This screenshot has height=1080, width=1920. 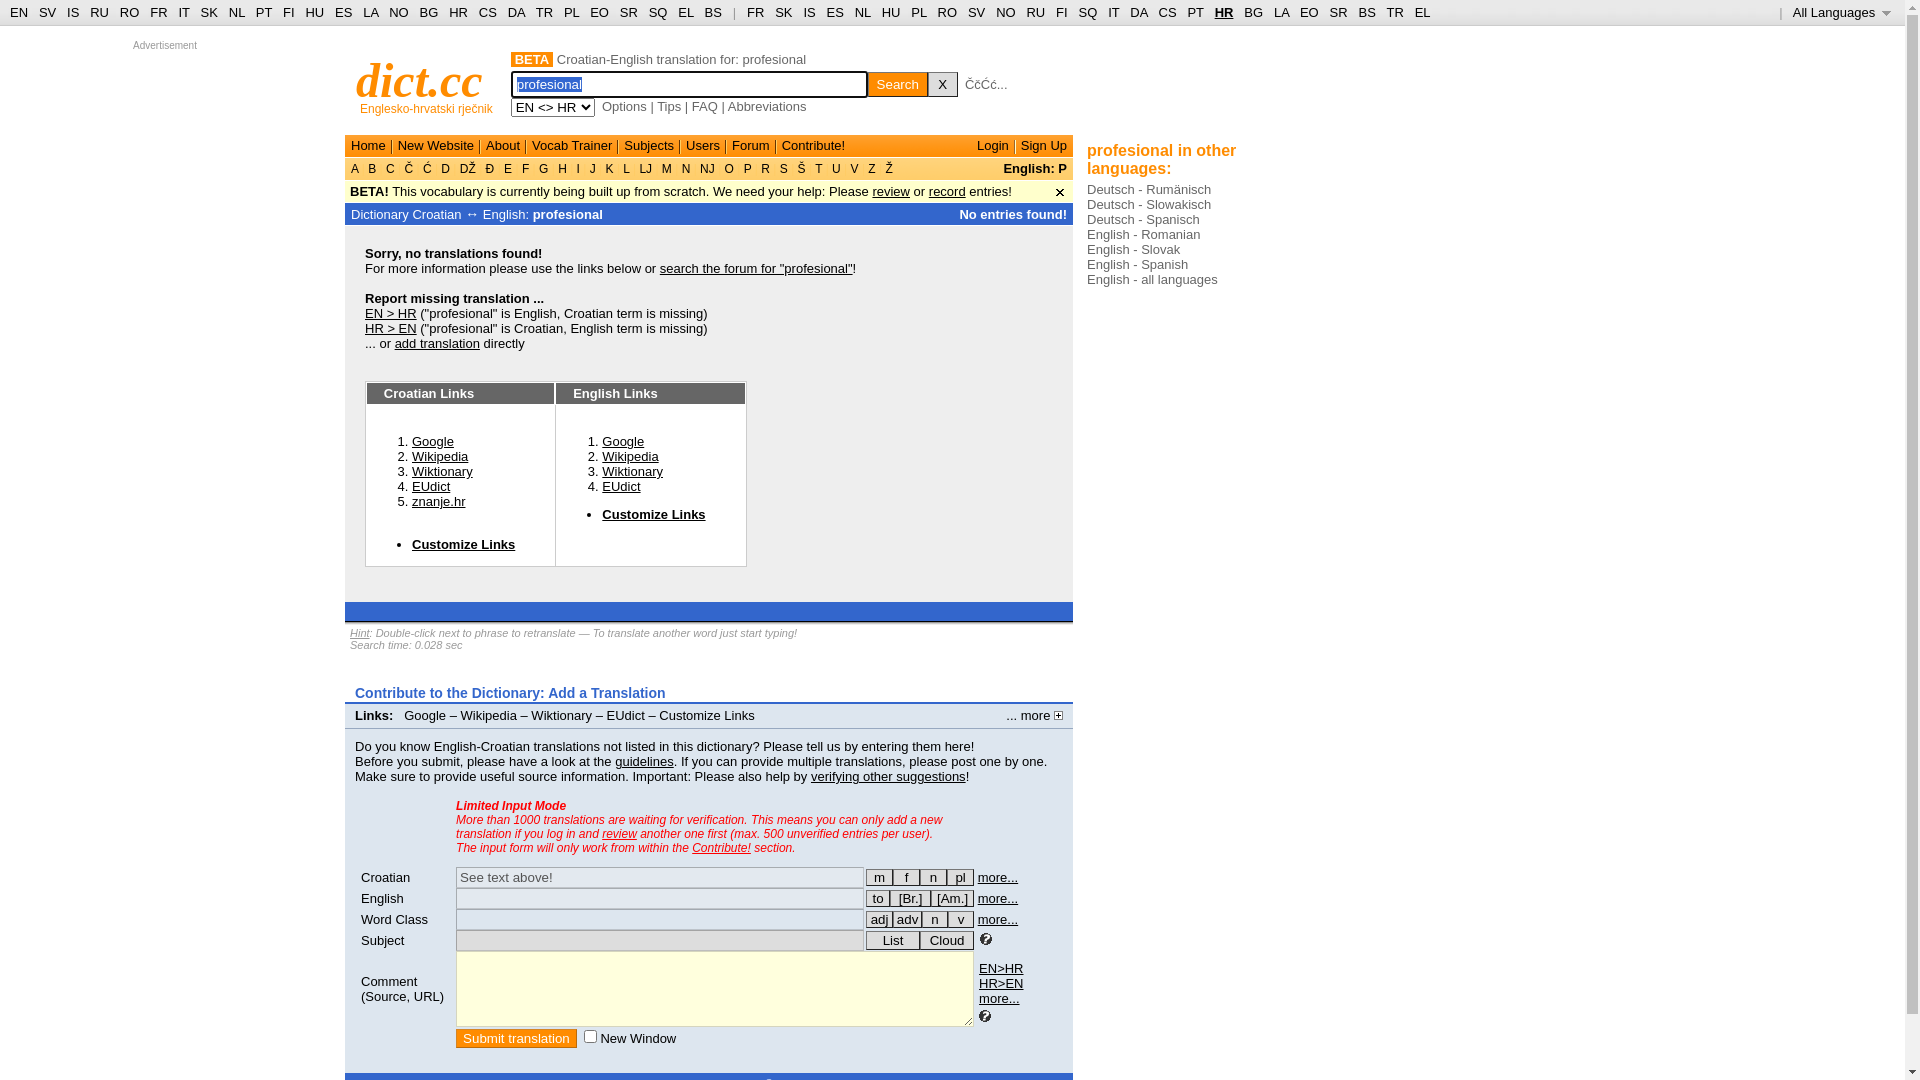 What do you see at coordinates (1036, 12) in the screenshot?
I see `RU` at bounding box center [1036, 12].